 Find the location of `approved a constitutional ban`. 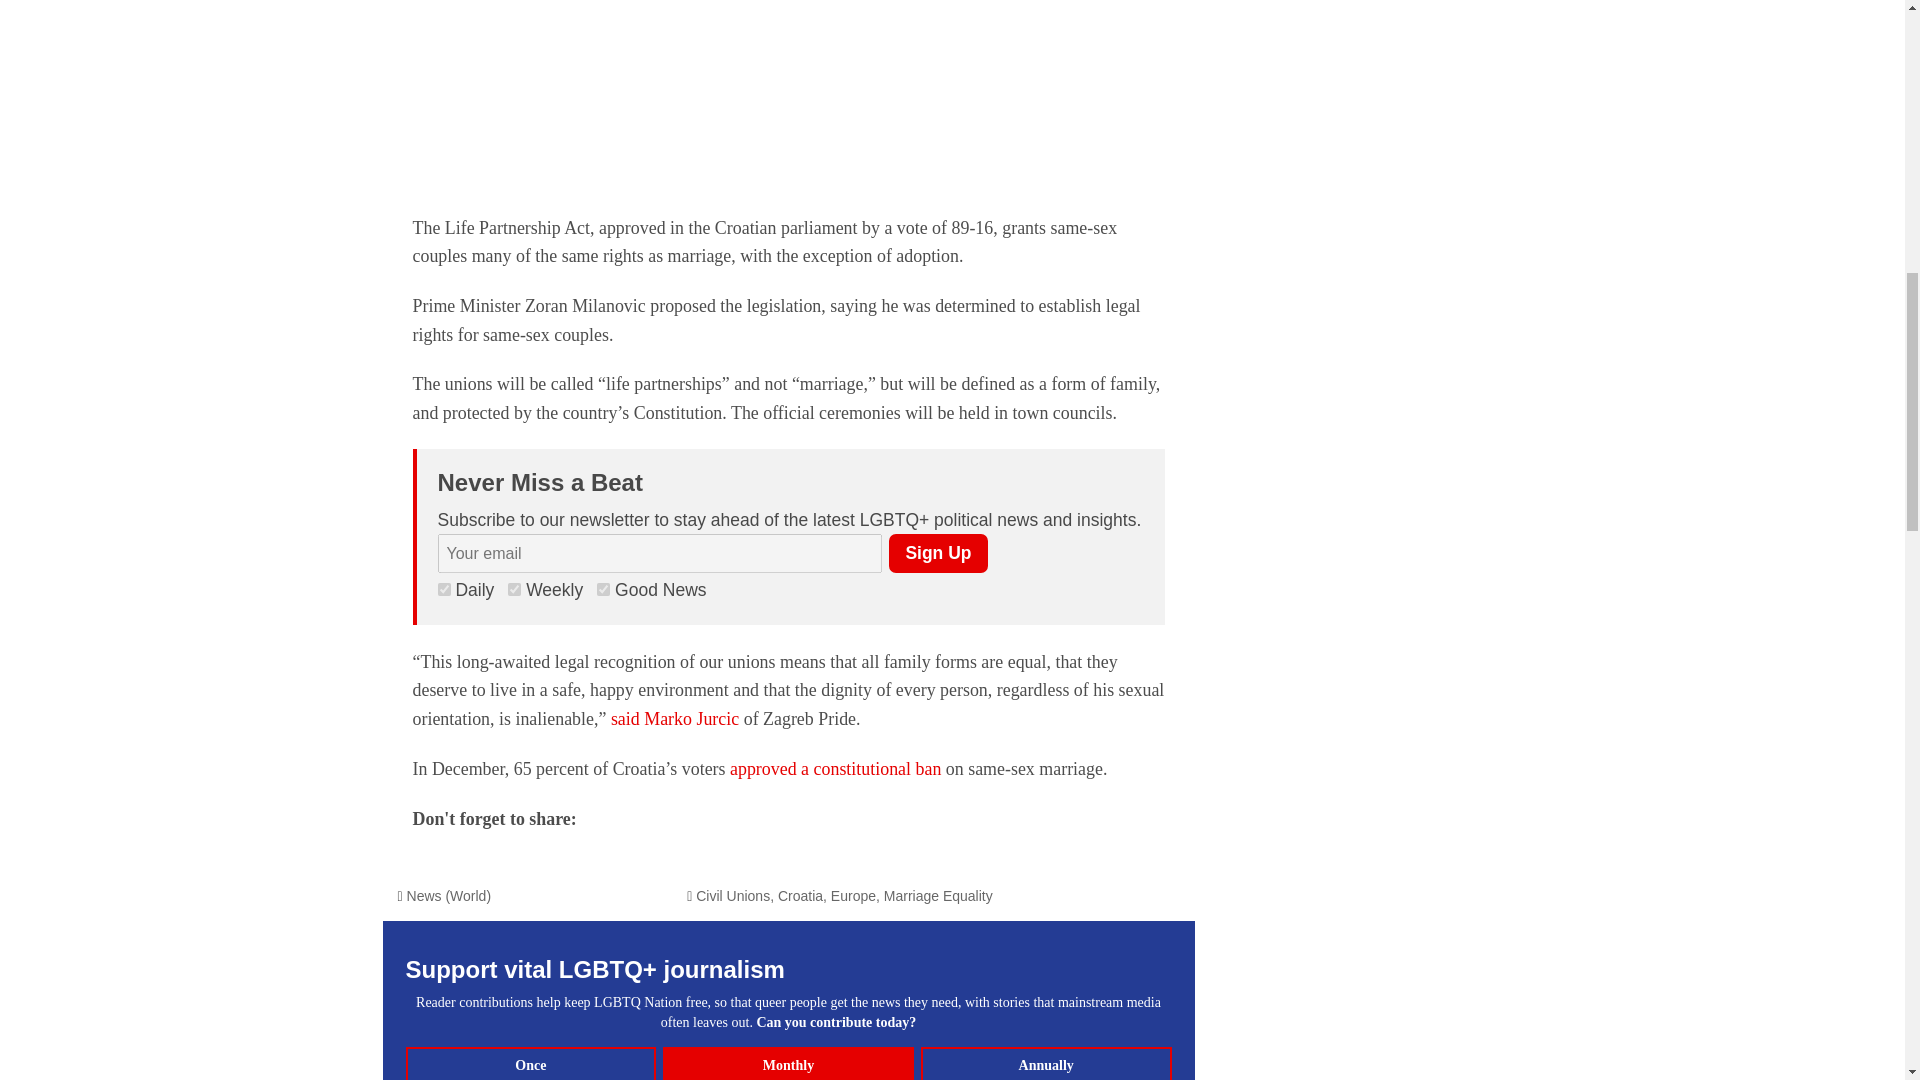

approved a constitutional ban is located at coordinates (834, 768).